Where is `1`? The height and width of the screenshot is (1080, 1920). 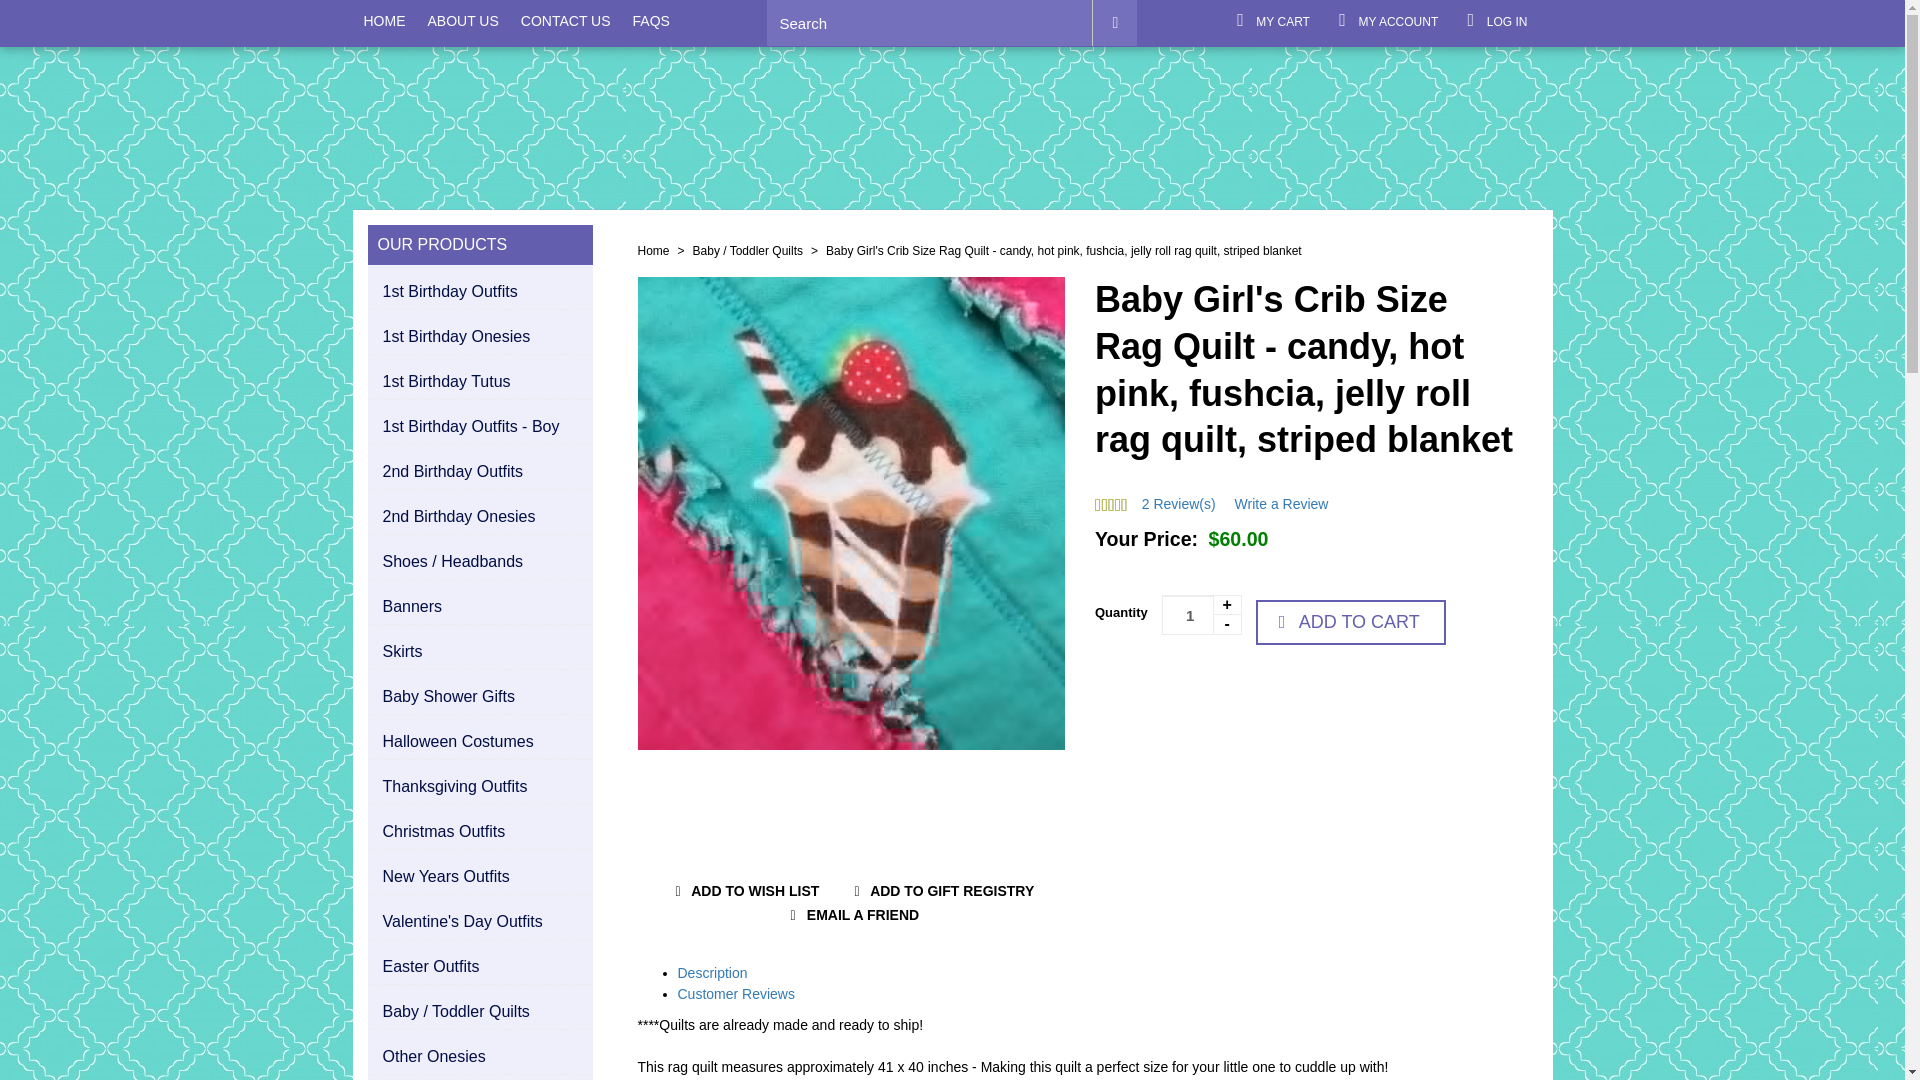 1 is located at coordinates (1202, 615).